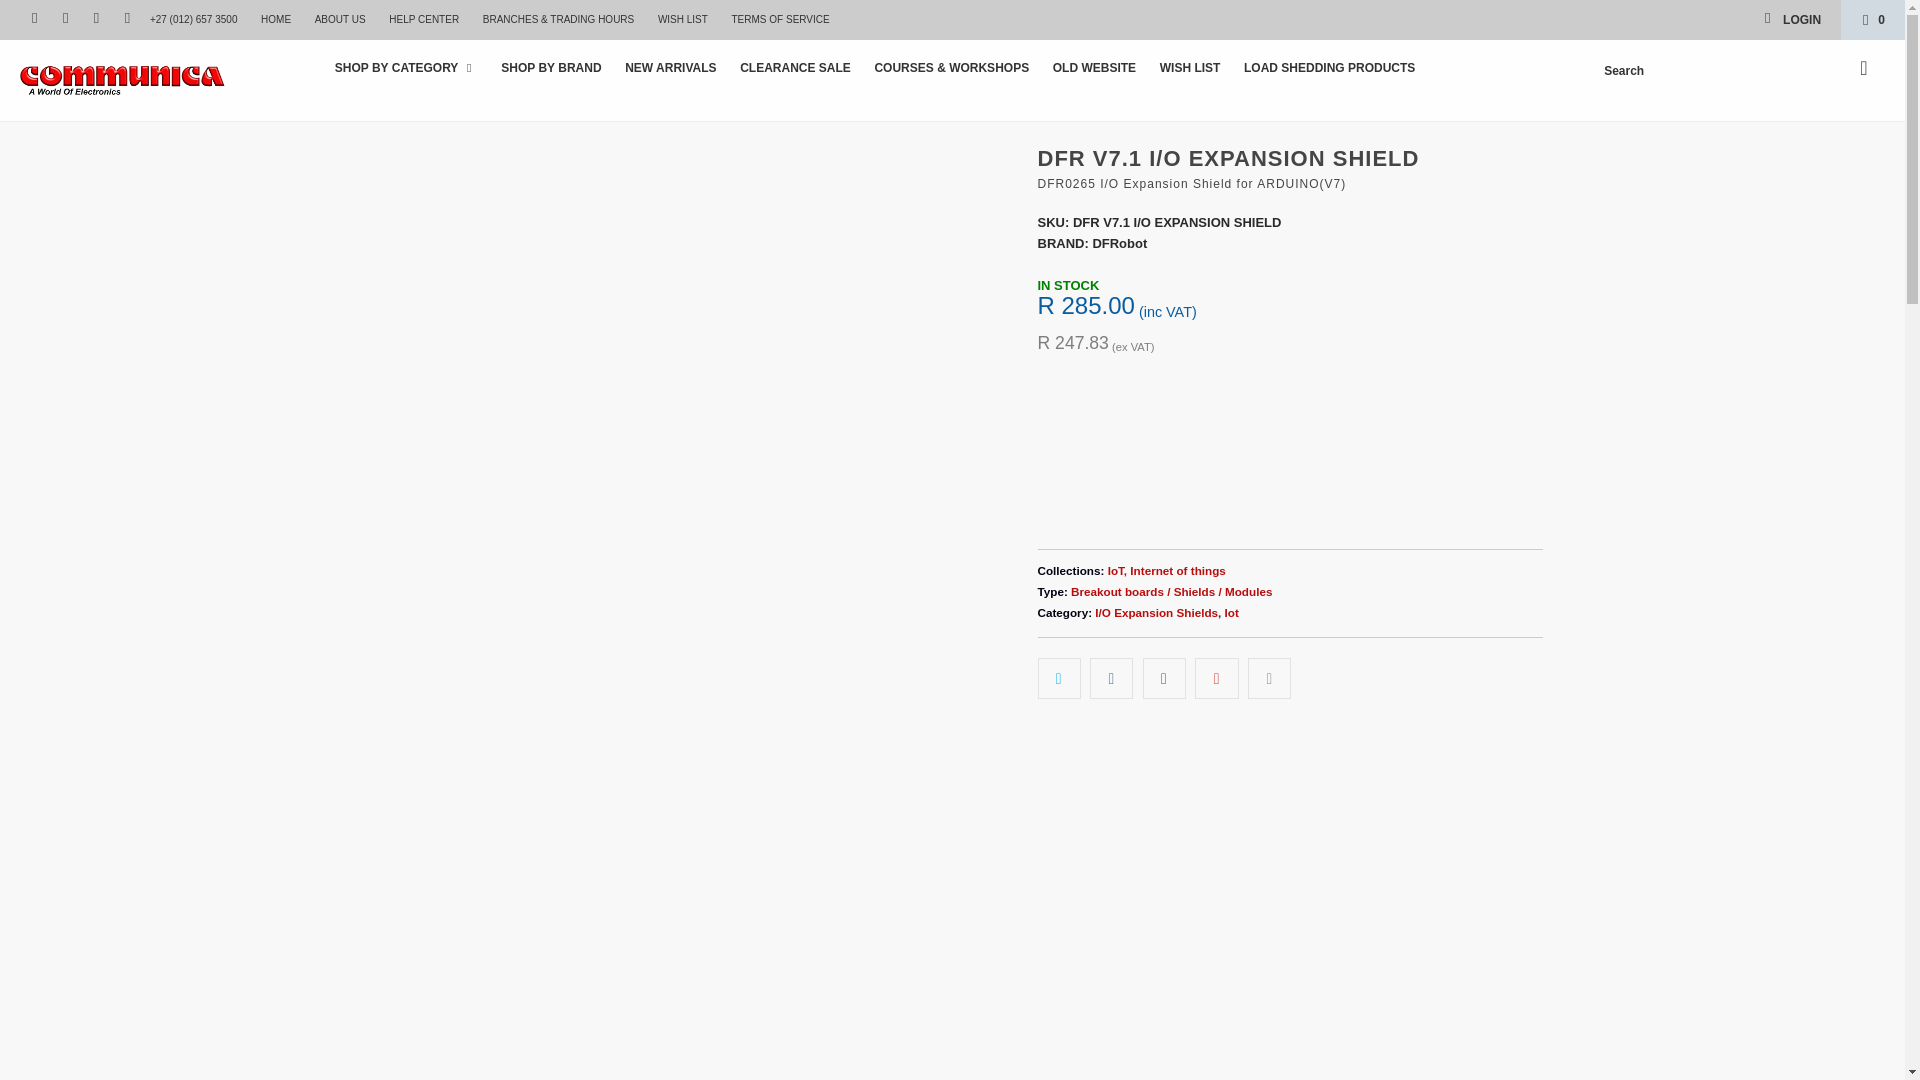  I want to click on Share this on Facebook, so click(1111, 678).